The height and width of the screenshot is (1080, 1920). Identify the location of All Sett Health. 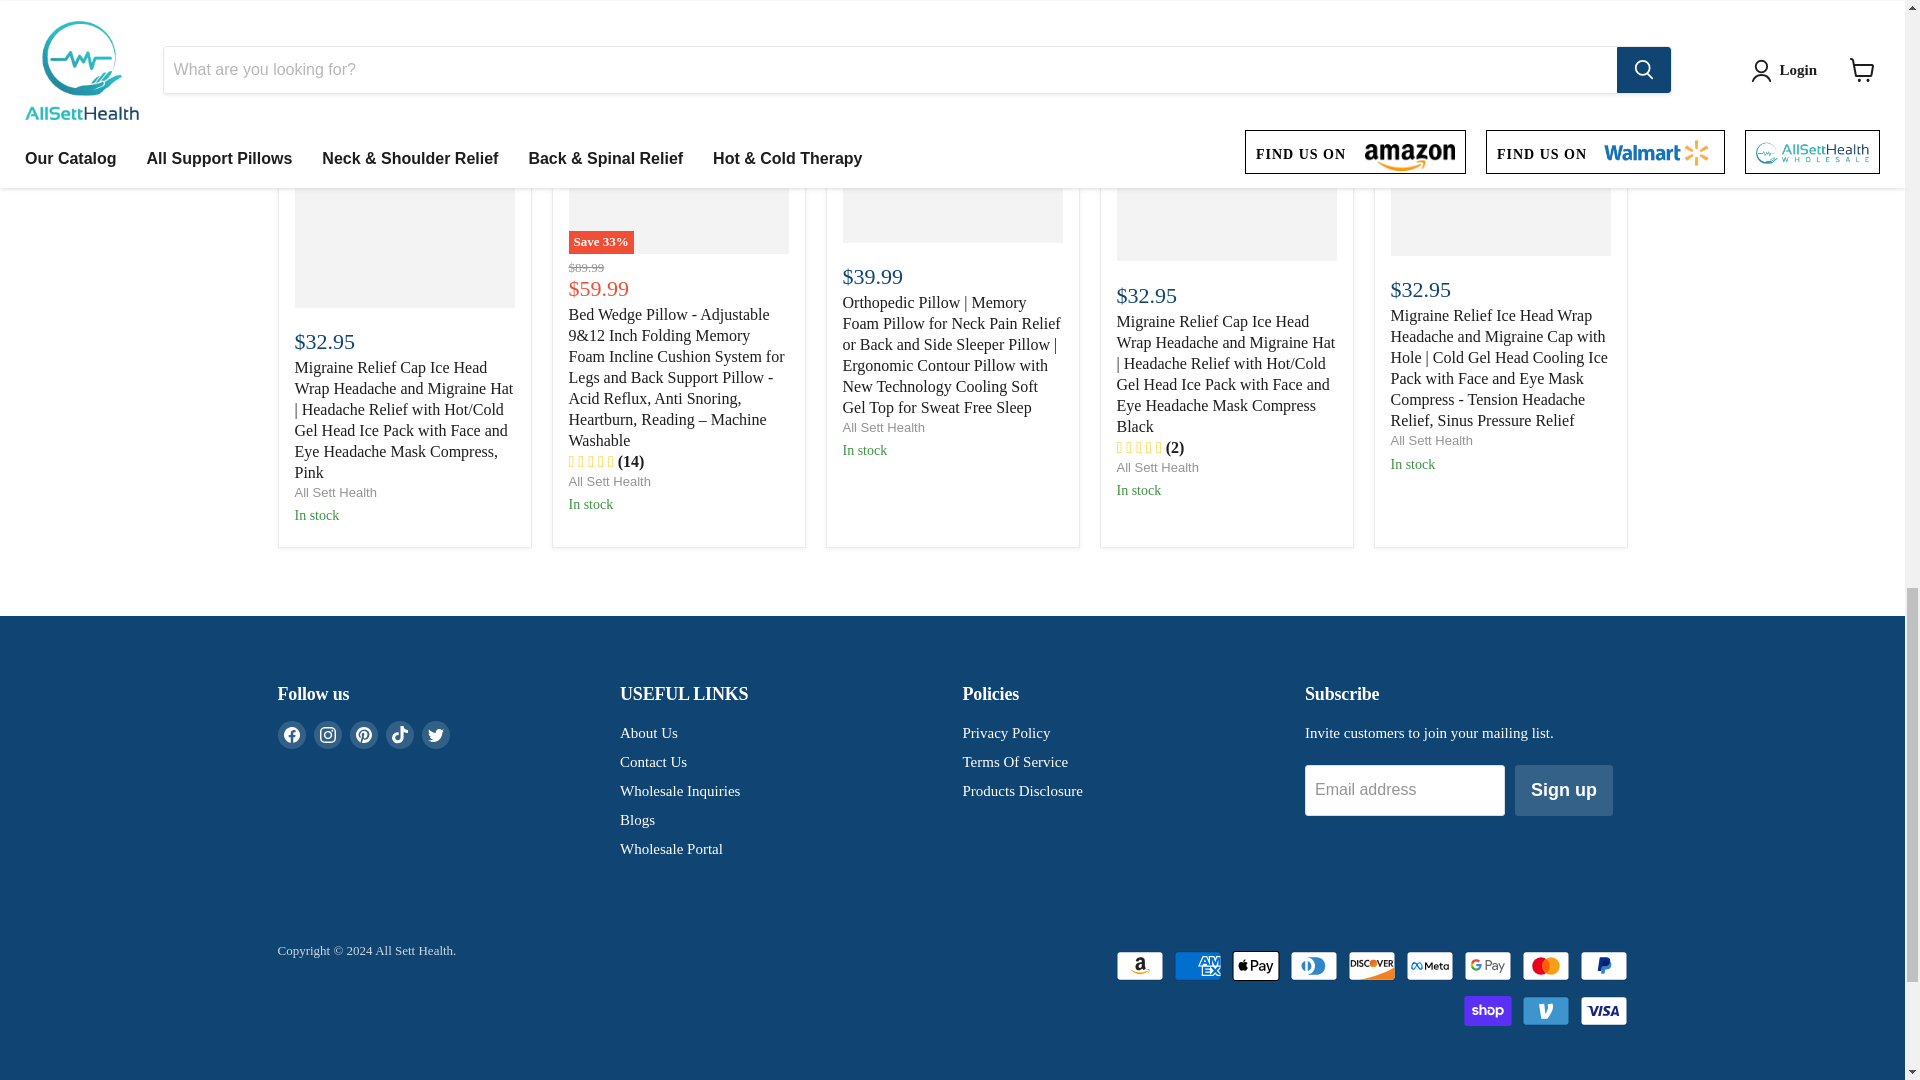
(1156, 468).